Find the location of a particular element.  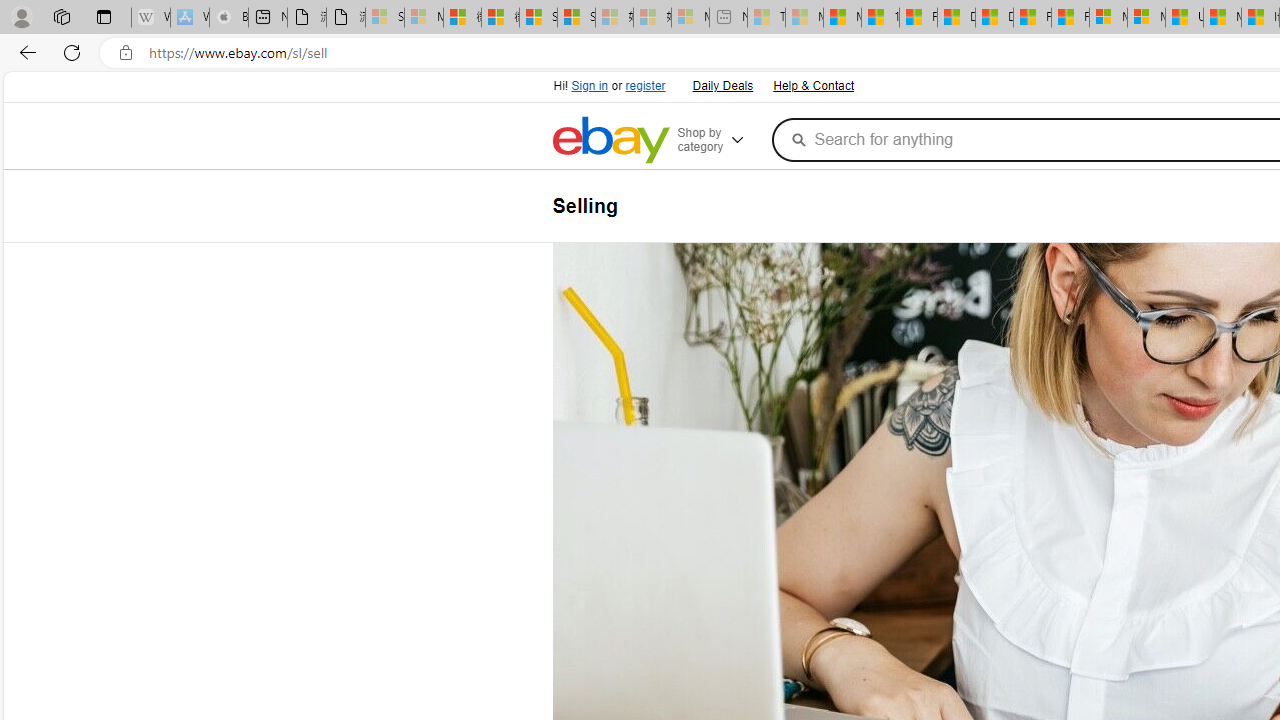

Marine life - MSN - Sleeping is located at coordinates (804, 18).